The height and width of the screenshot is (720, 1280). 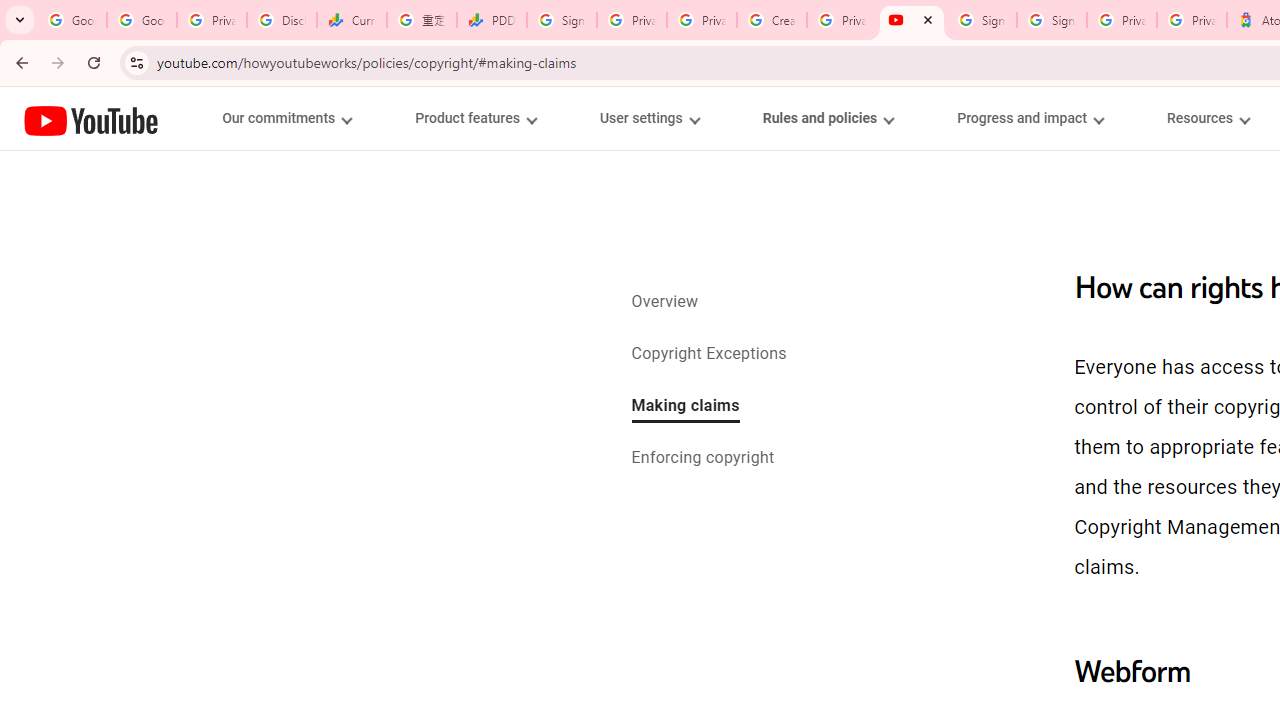 What do you see at coordinates (492, 20) in the screenshot?
I see `PDD Holdings Inc - ADR (PDD) Price & News - Google Finance` at bounding box center [492, 20].